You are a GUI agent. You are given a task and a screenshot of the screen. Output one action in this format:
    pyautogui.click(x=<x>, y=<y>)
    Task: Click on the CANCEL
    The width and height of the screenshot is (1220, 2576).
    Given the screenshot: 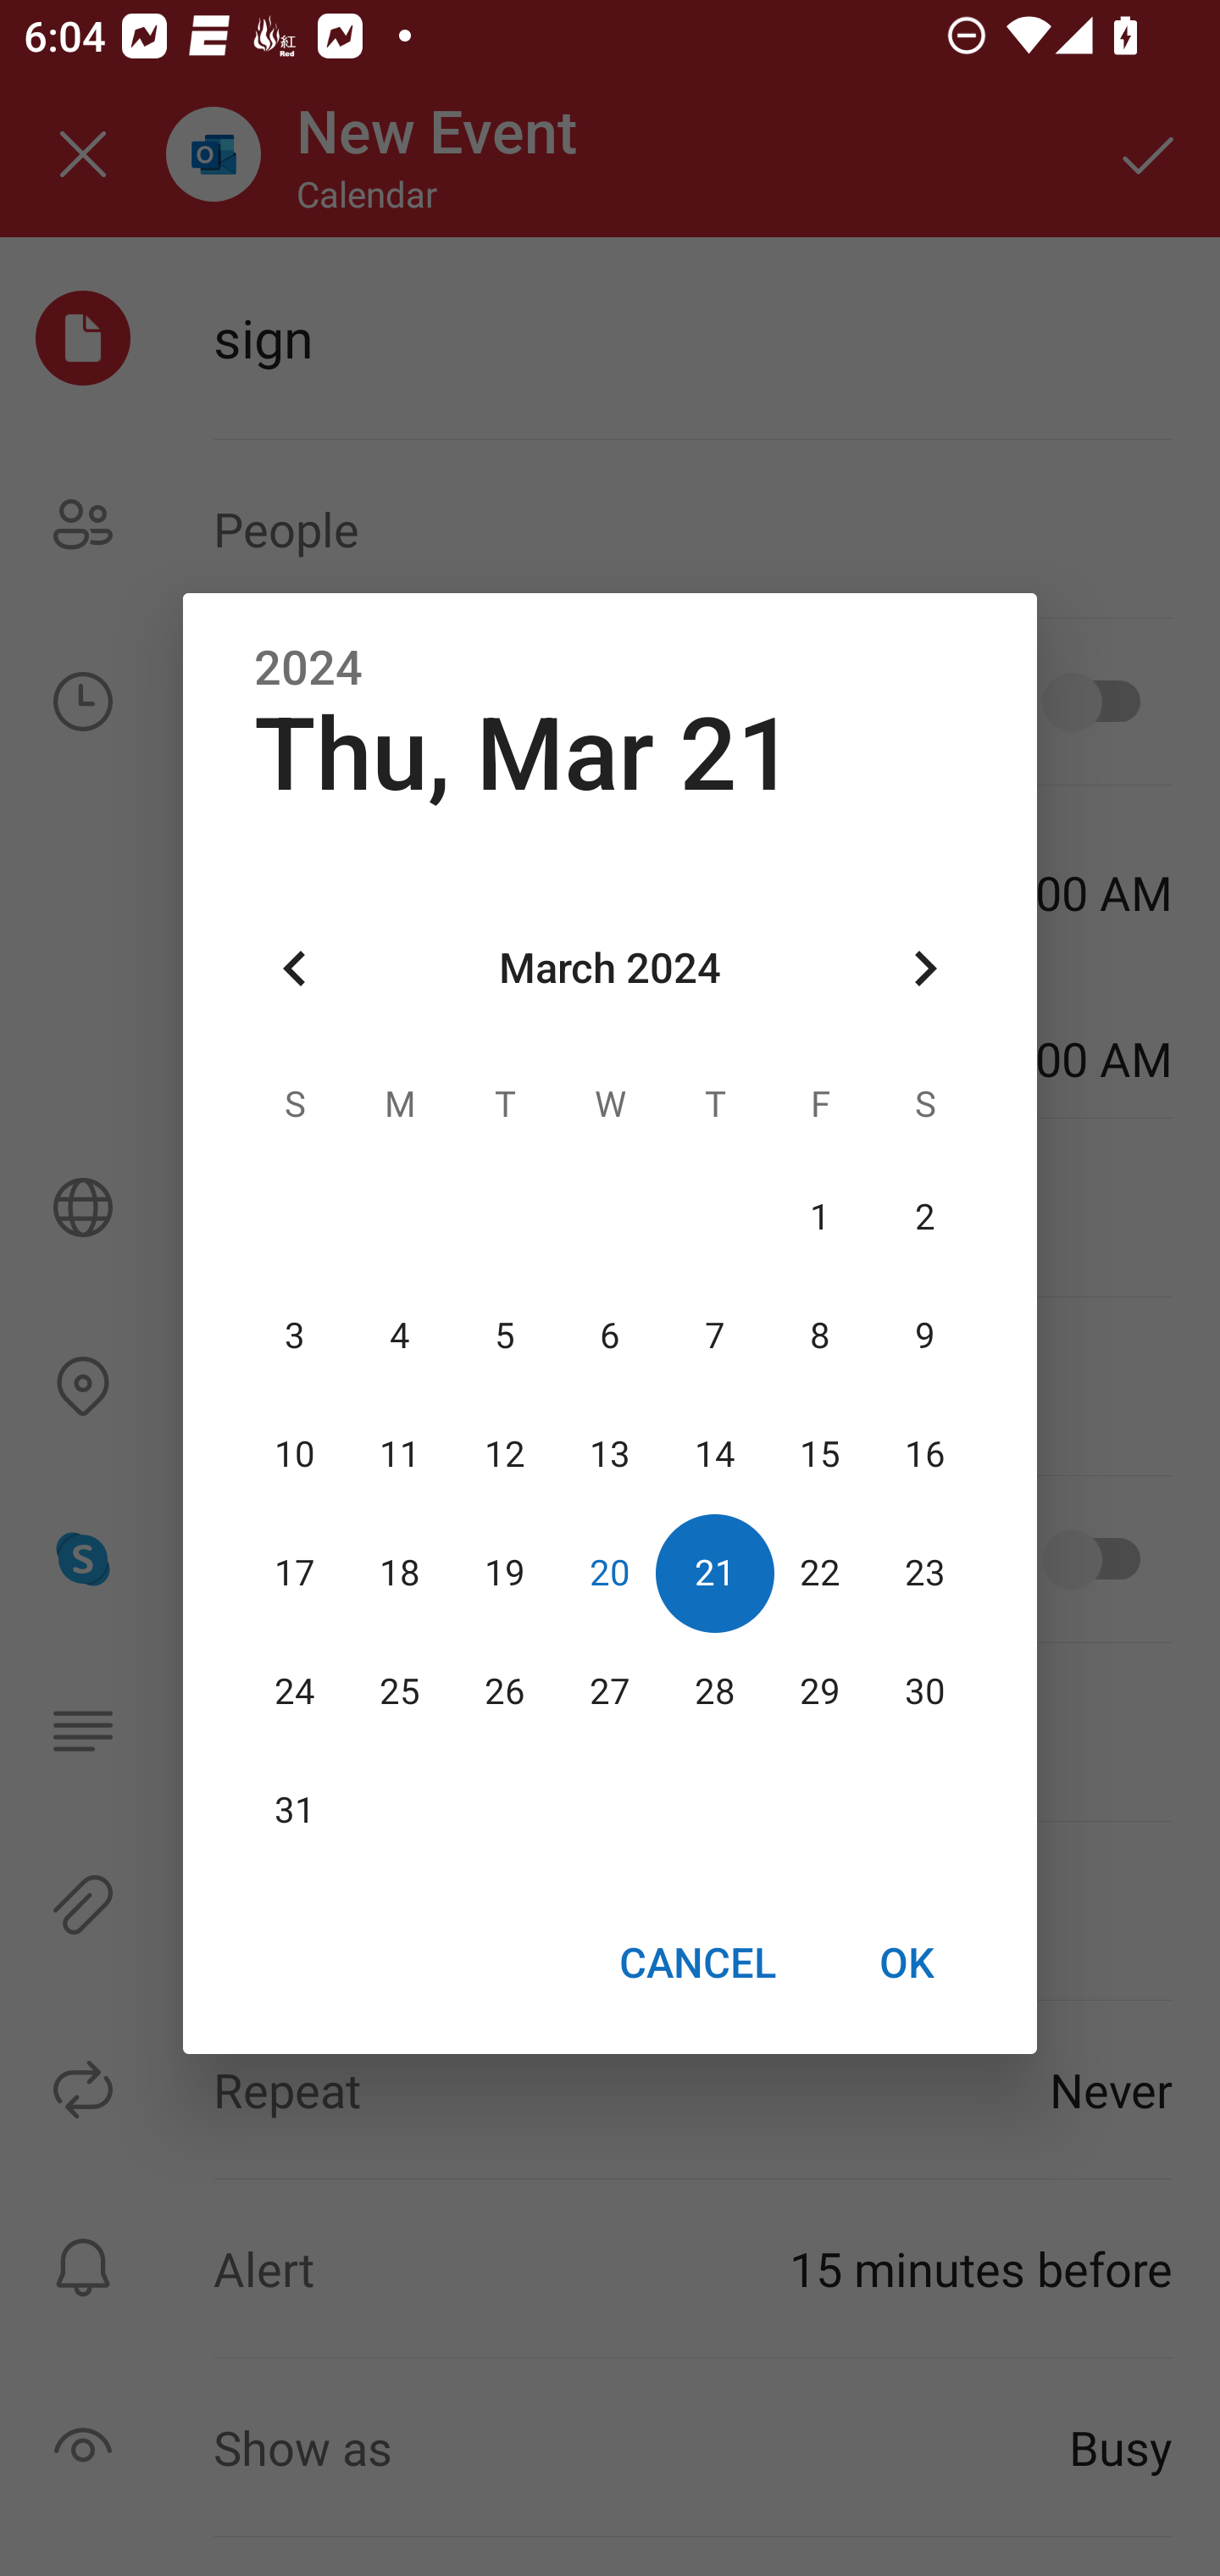 What is the action you would take?
    pyautogui.click(x=696, y=1963)
    